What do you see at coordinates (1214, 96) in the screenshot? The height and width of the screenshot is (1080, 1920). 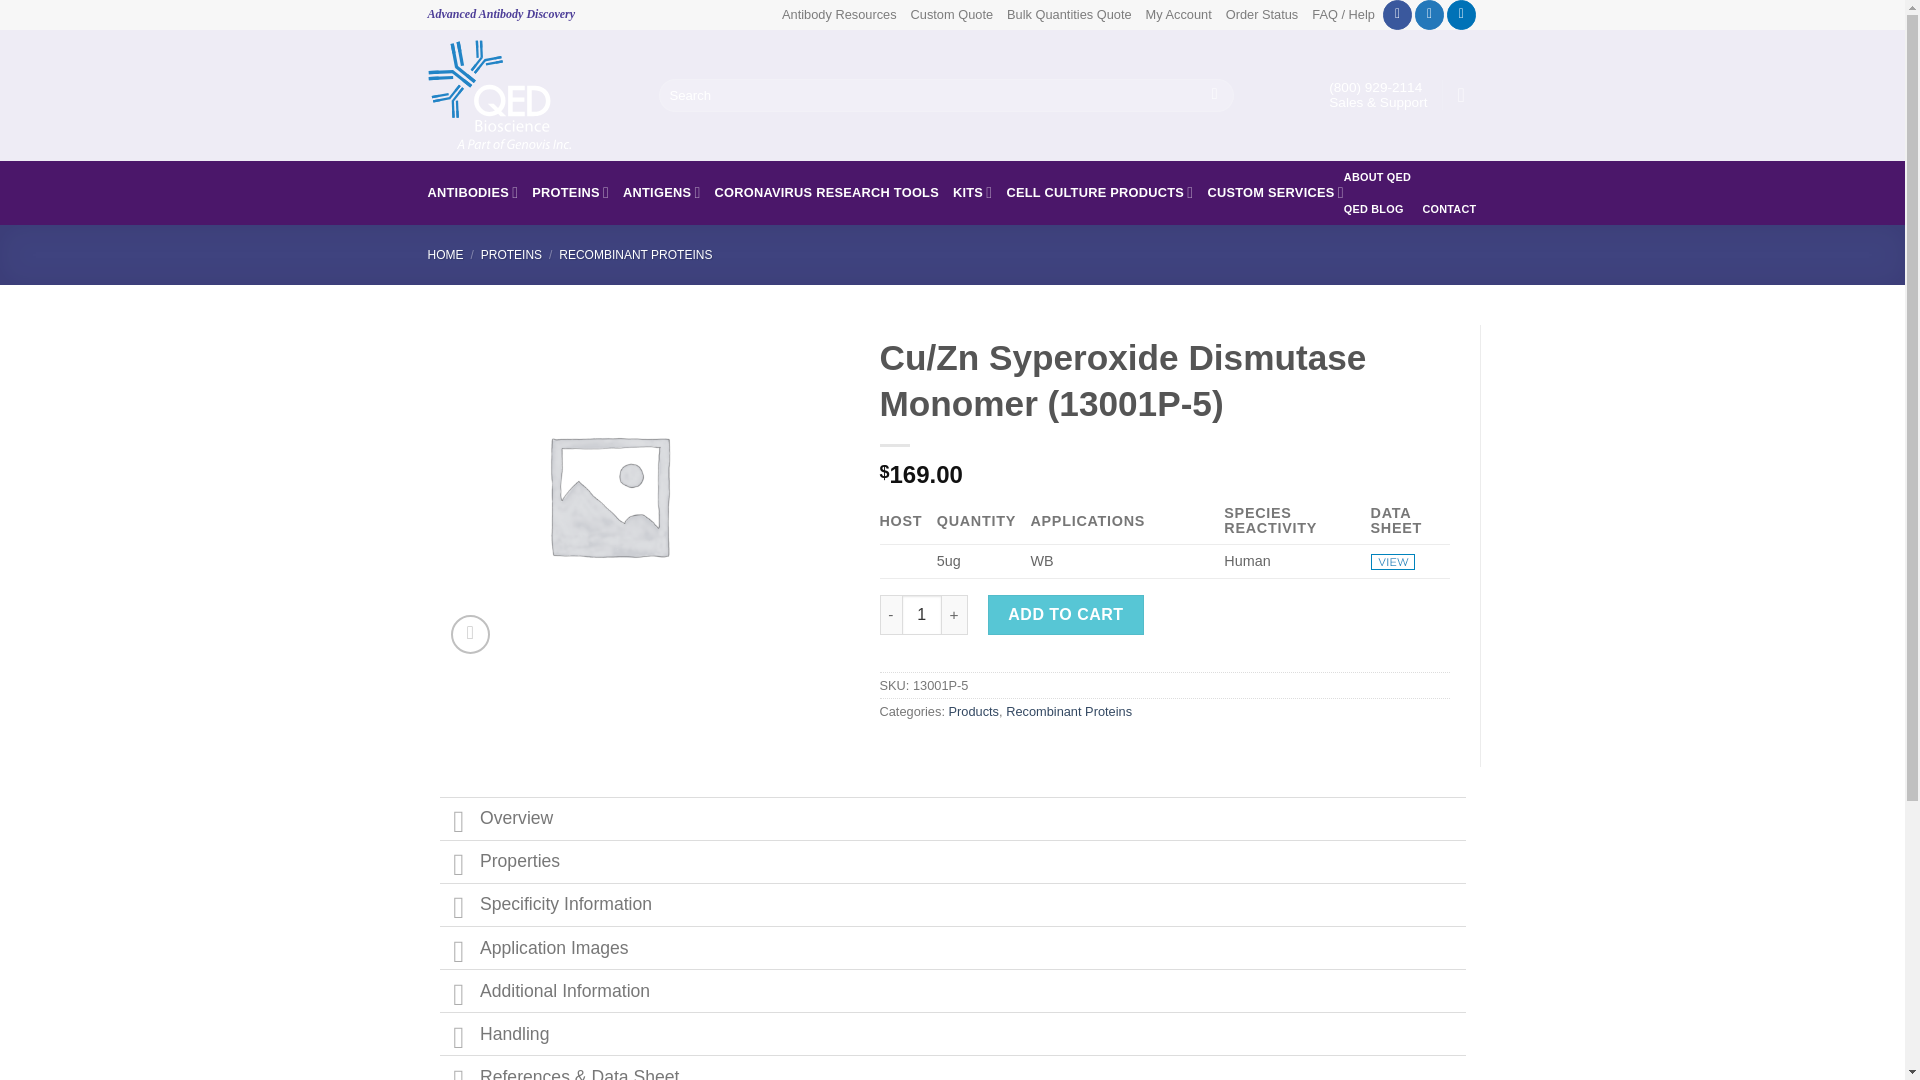 I see `Search` at bounding box center [1214, 96].